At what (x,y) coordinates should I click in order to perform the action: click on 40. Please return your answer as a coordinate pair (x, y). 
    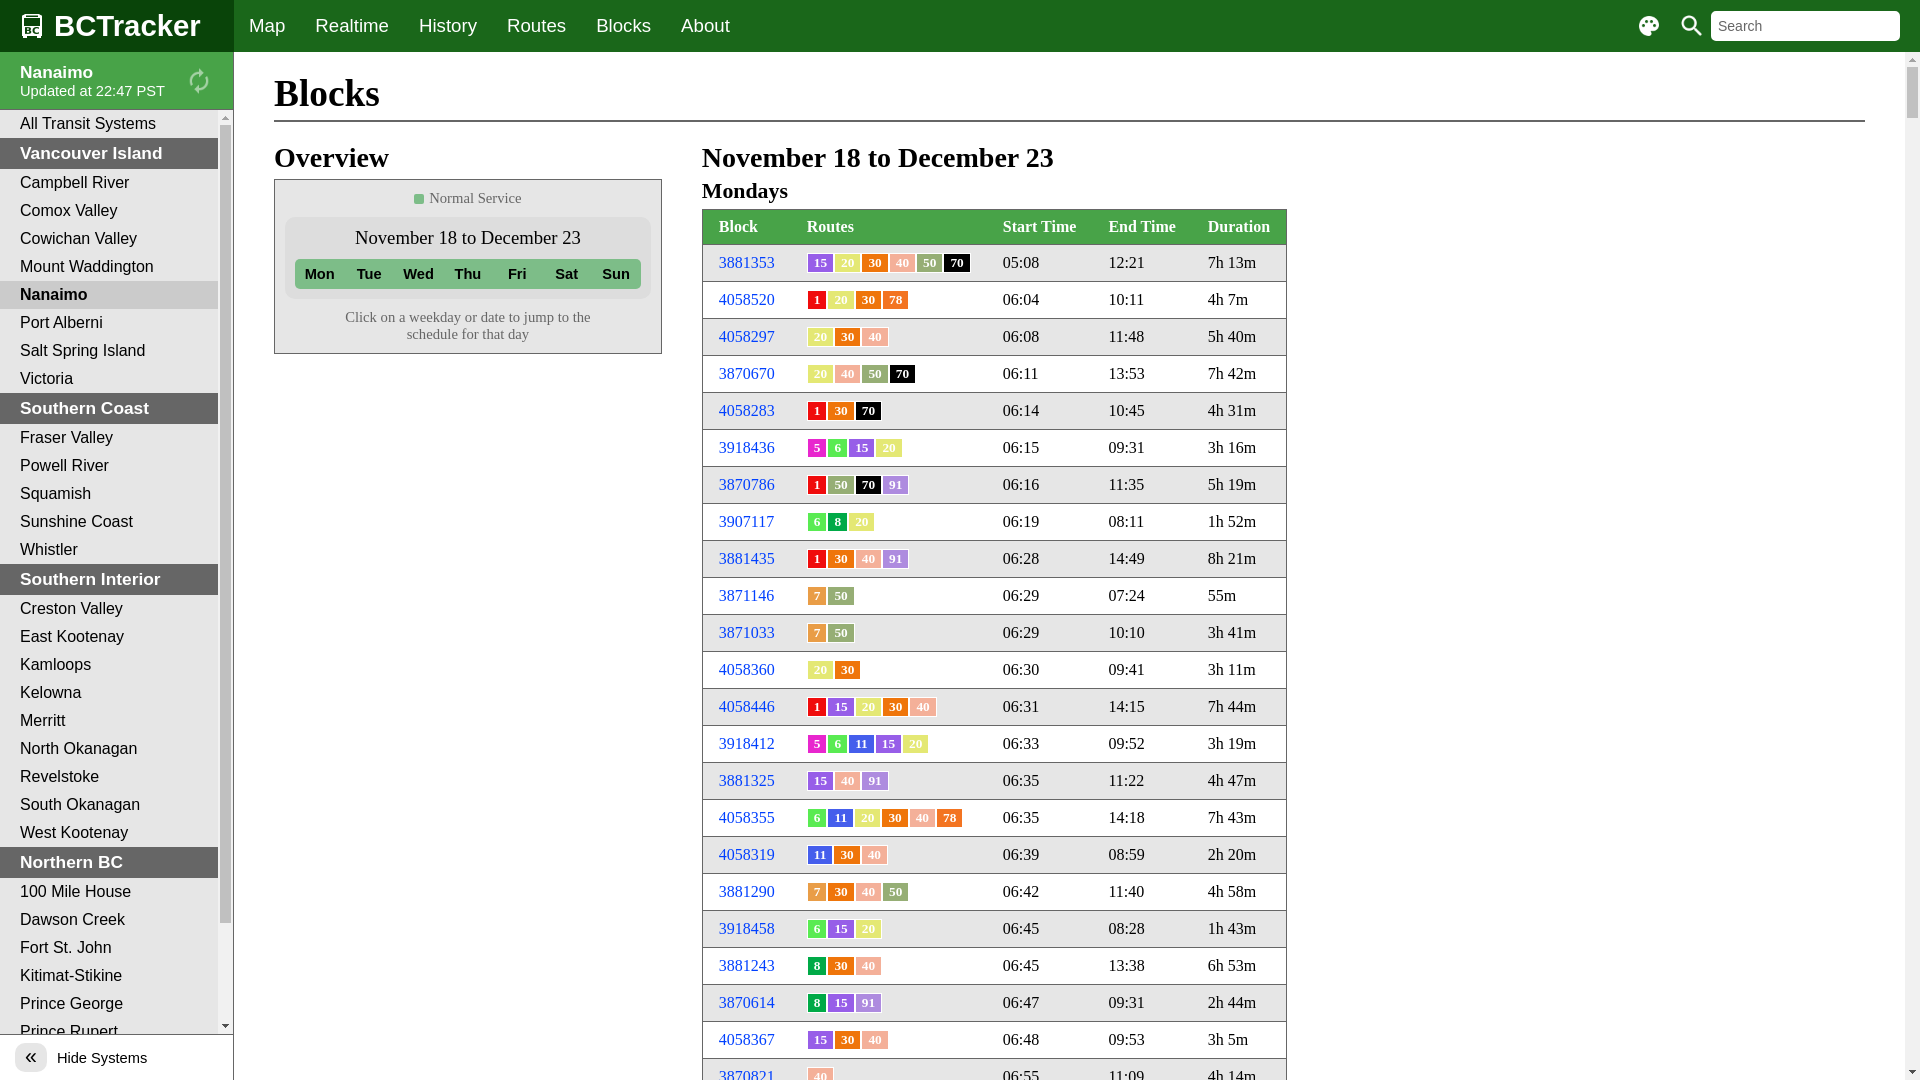
    Looking at the image, I should click on (874, 1040).